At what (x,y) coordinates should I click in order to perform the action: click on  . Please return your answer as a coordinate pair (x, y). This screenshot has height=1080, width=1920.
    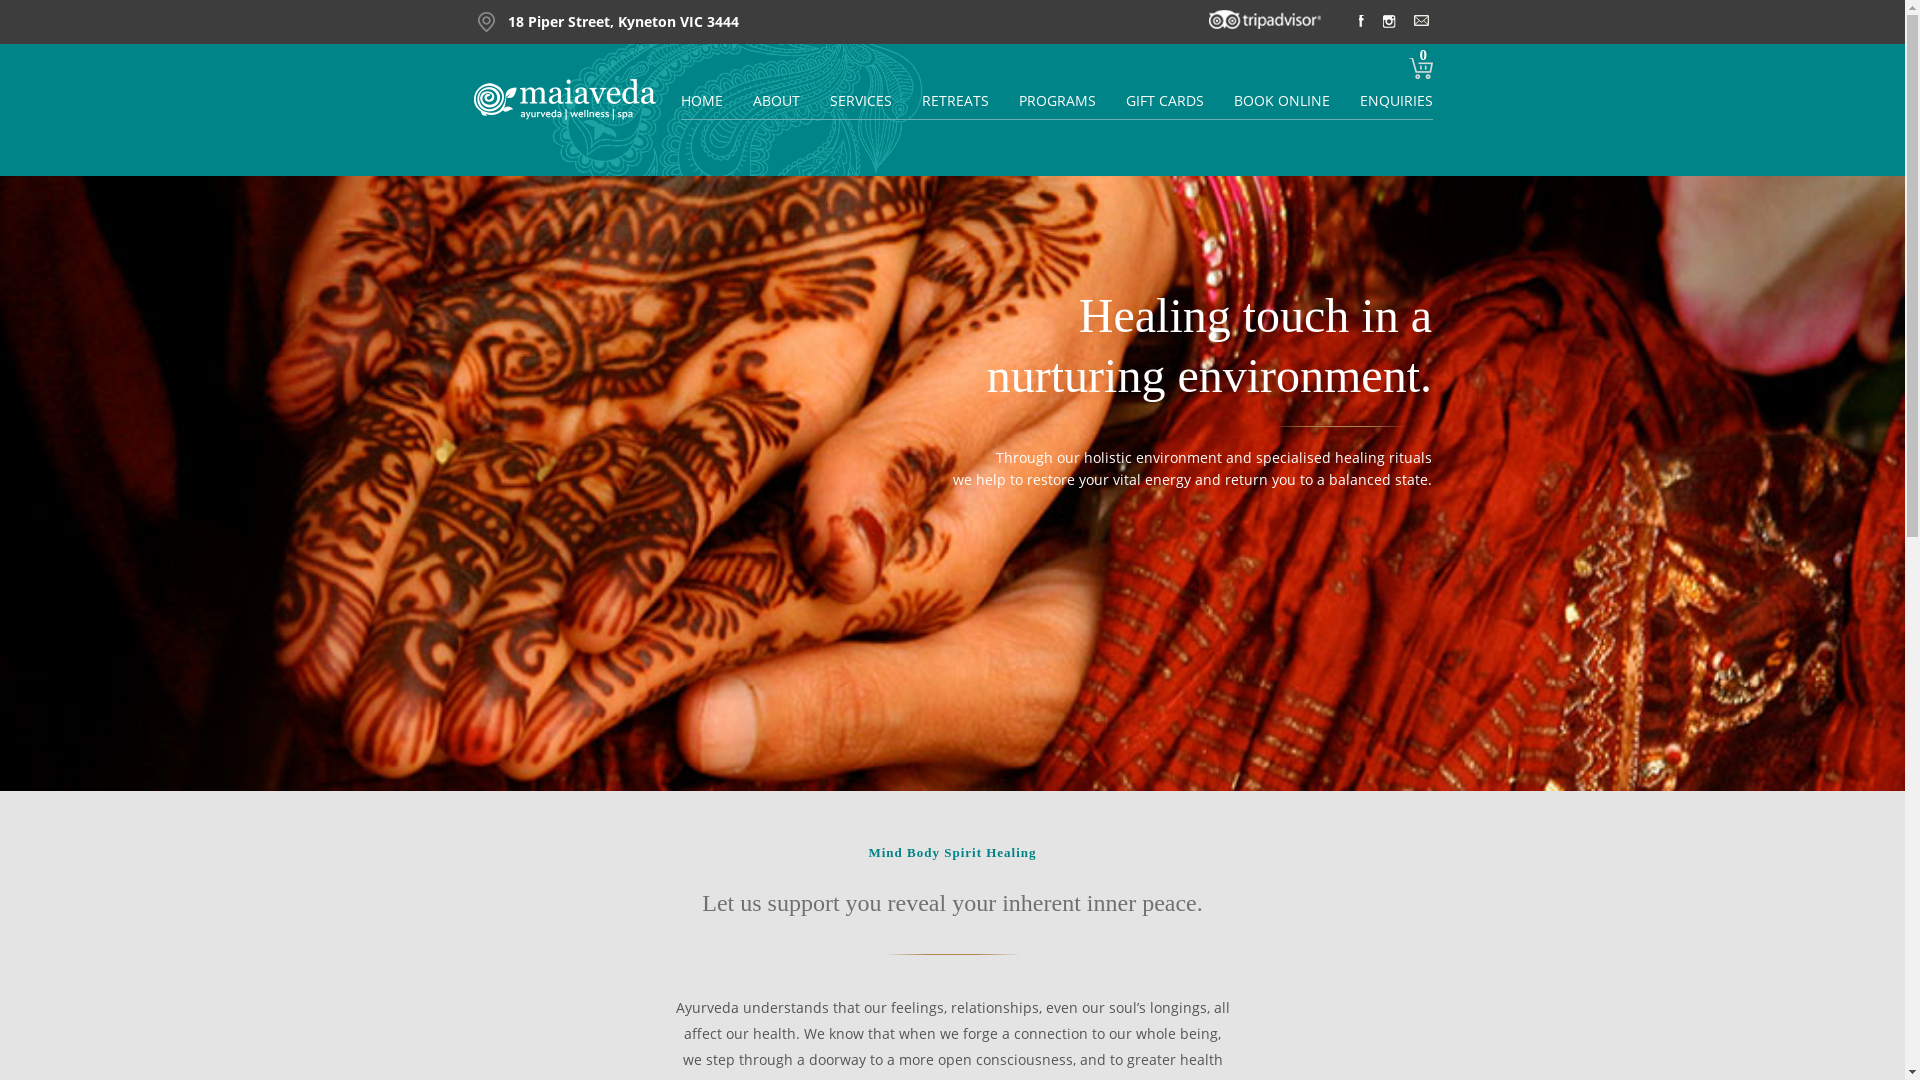
    Looking at the image, I should click on (1388, 22).